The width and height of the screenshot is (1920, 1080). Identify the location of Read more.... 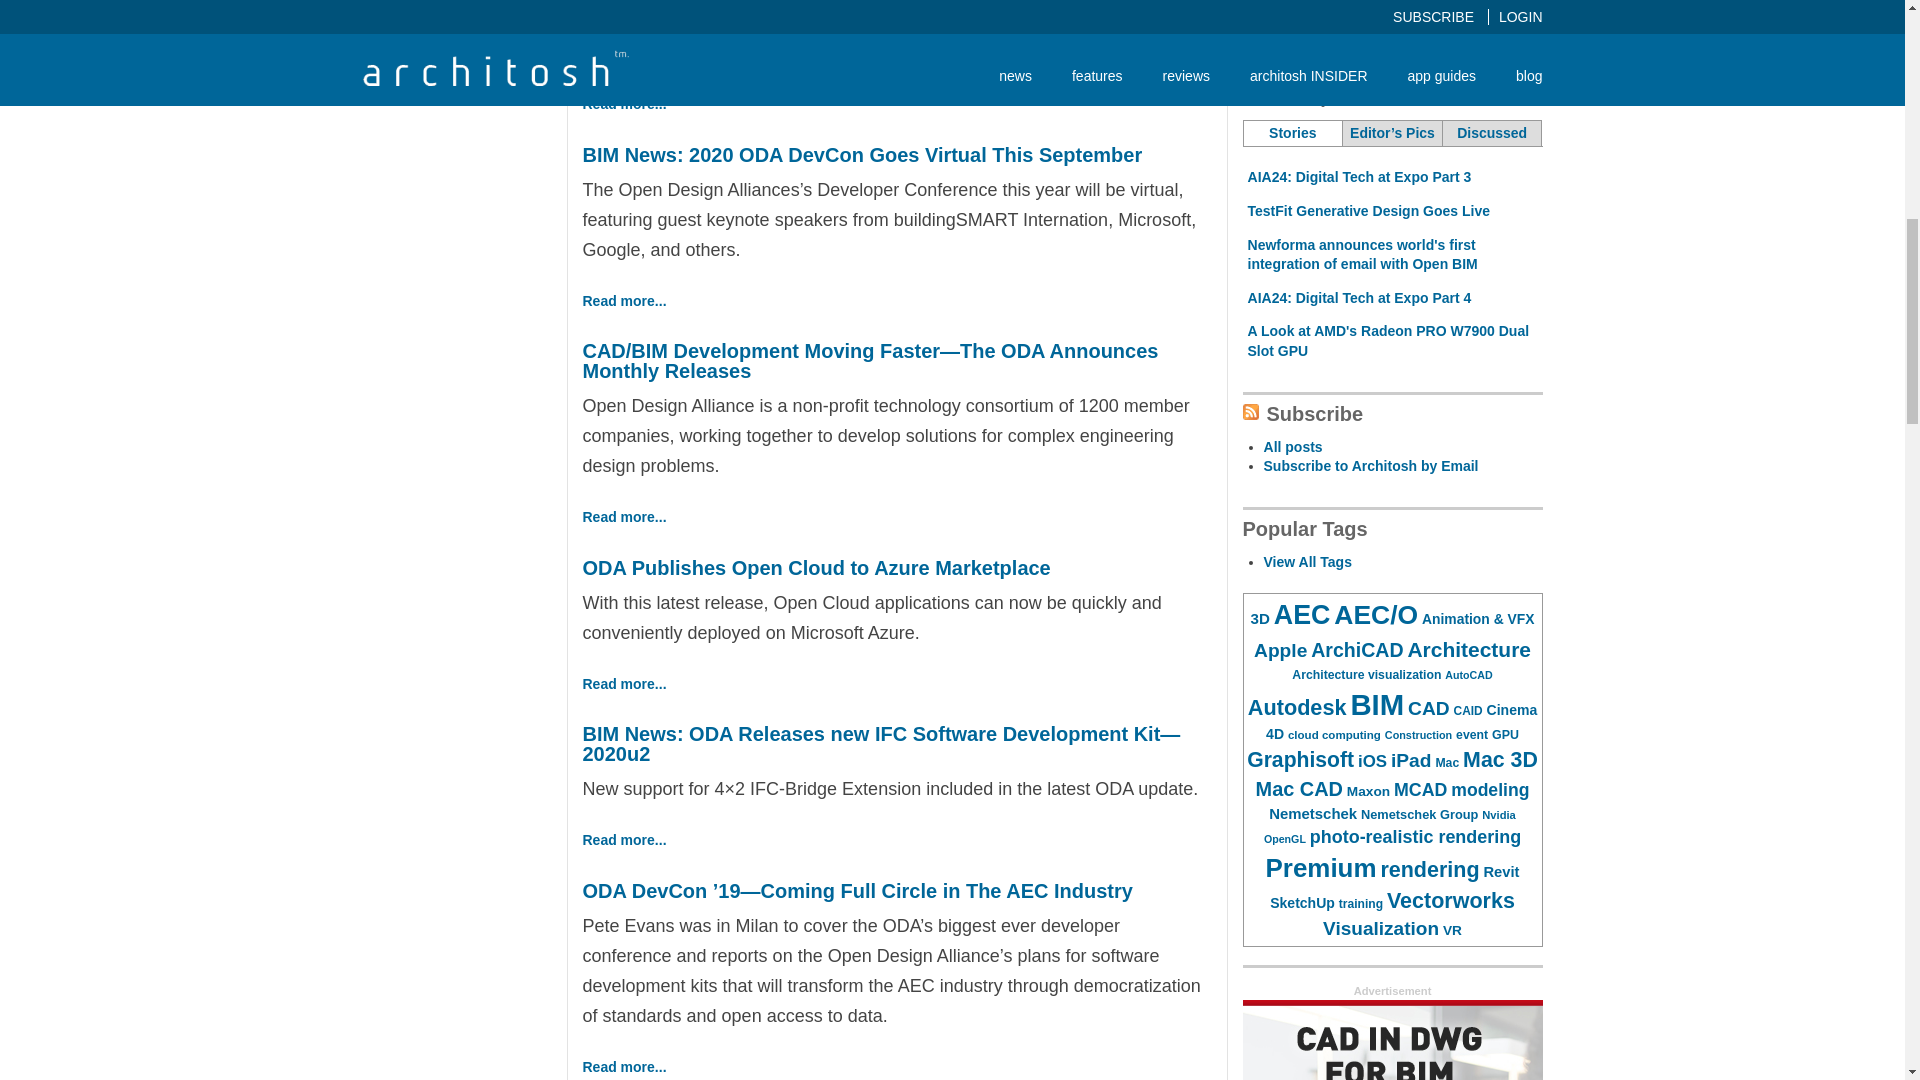
(624, 684).